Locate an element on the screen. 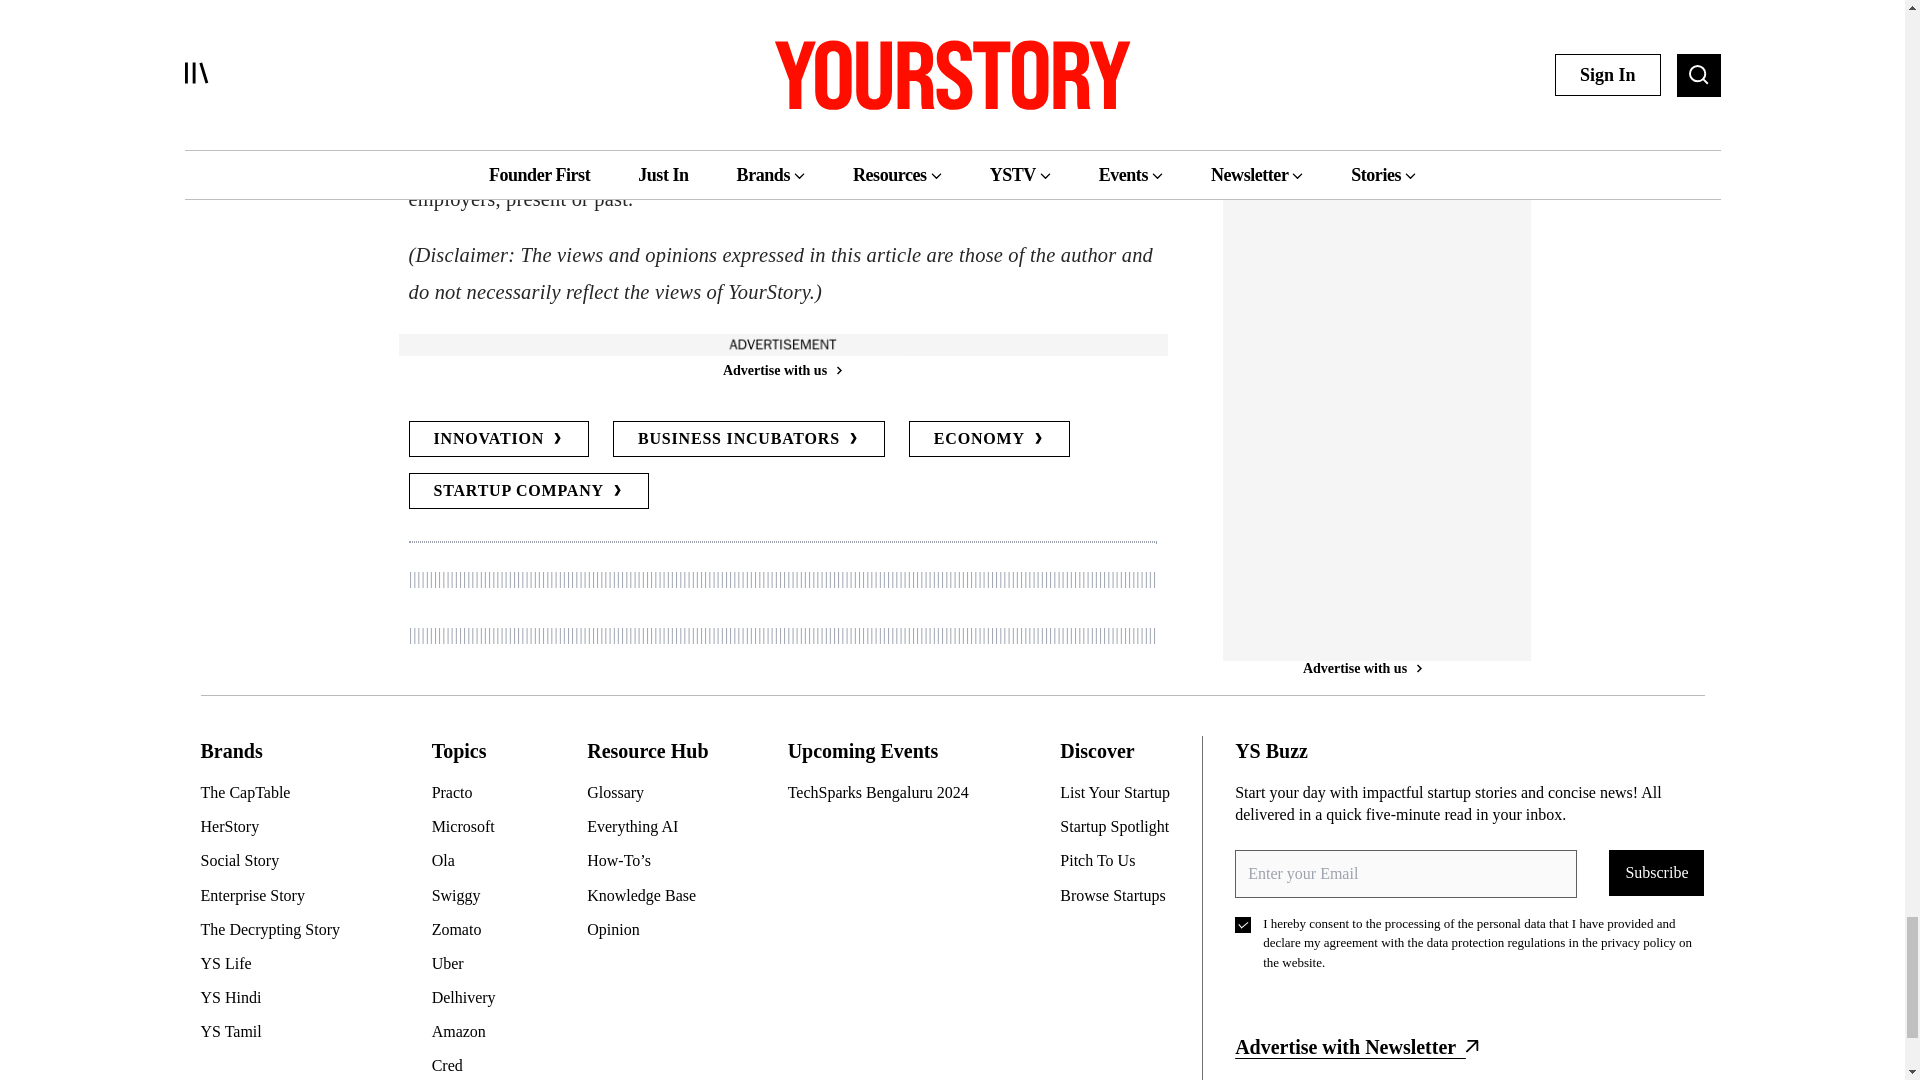 The width and height of the screenshot is (1920, 1080). The CapTable is located at coordinates (277, 792).